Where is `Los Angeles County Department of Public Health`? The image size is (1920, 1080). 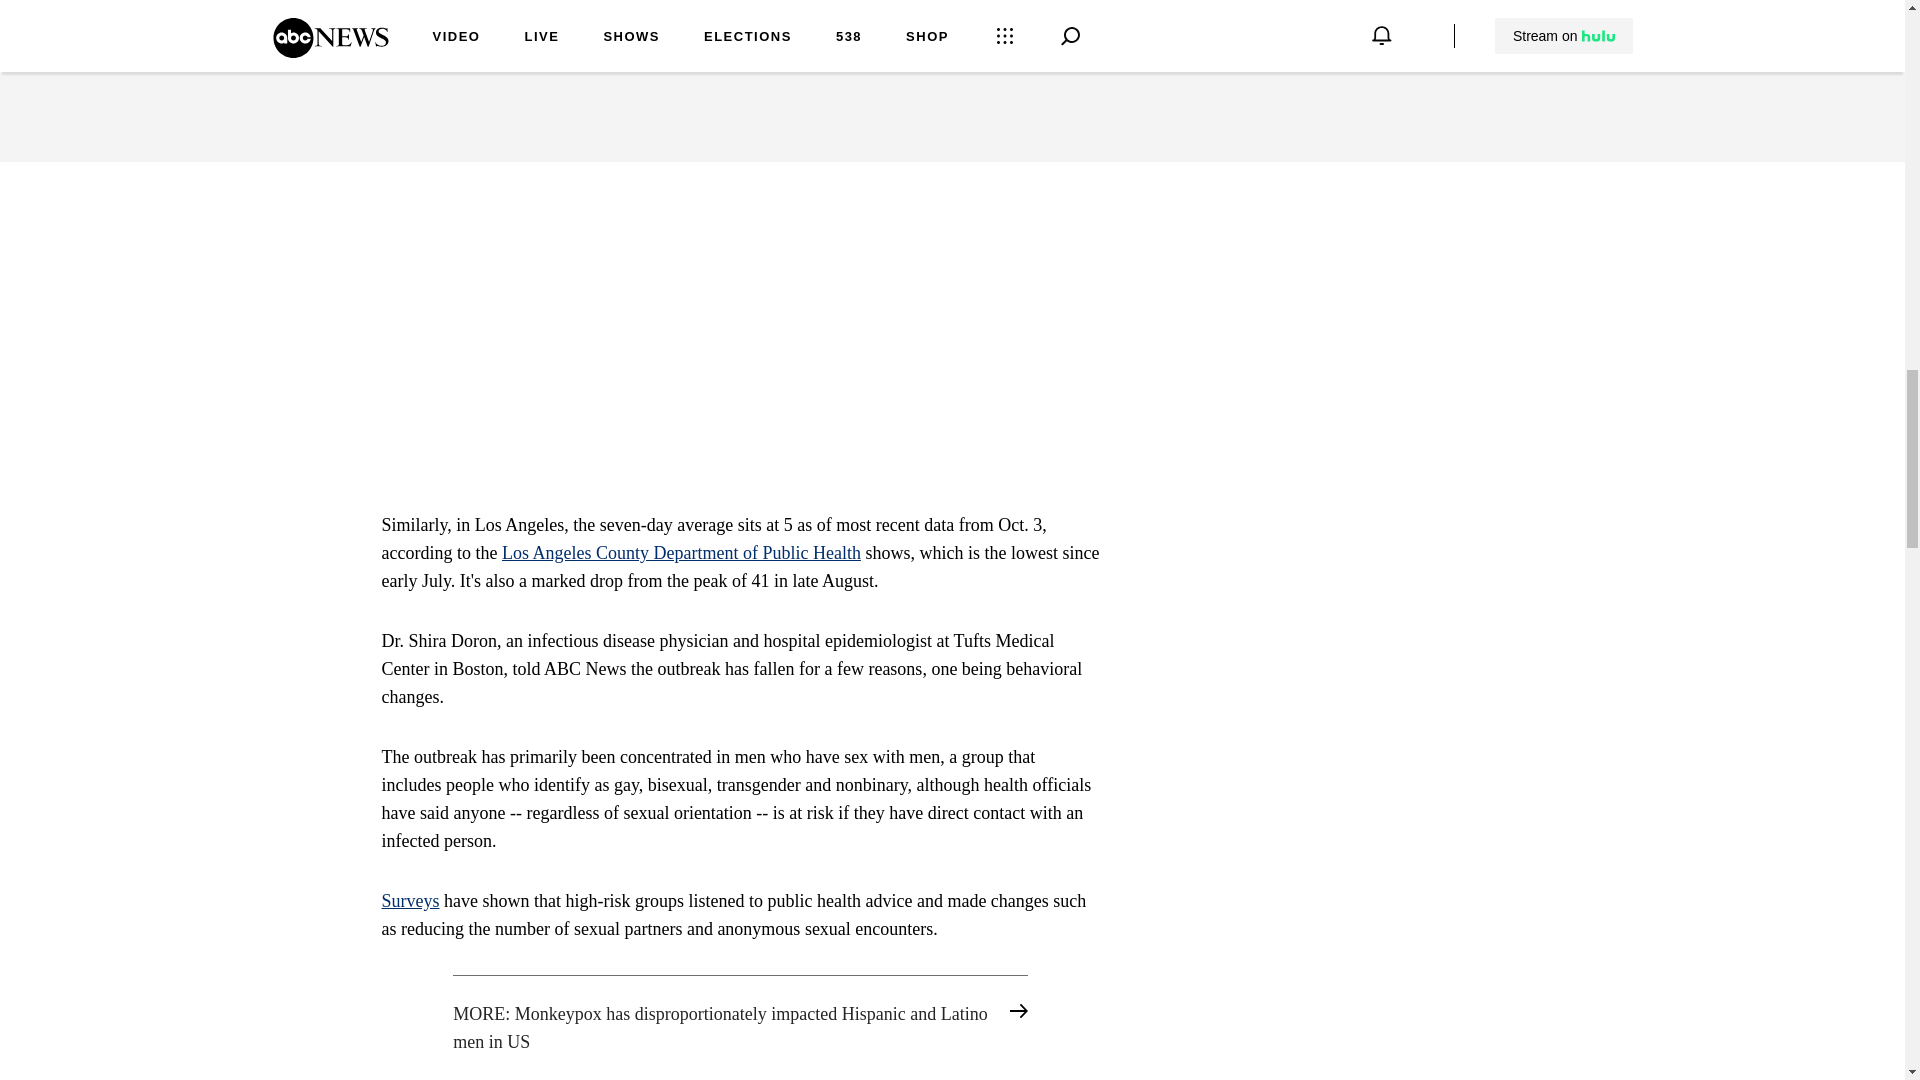 Los Angeles County Department of Public Health is located at coordinates (680, 552).